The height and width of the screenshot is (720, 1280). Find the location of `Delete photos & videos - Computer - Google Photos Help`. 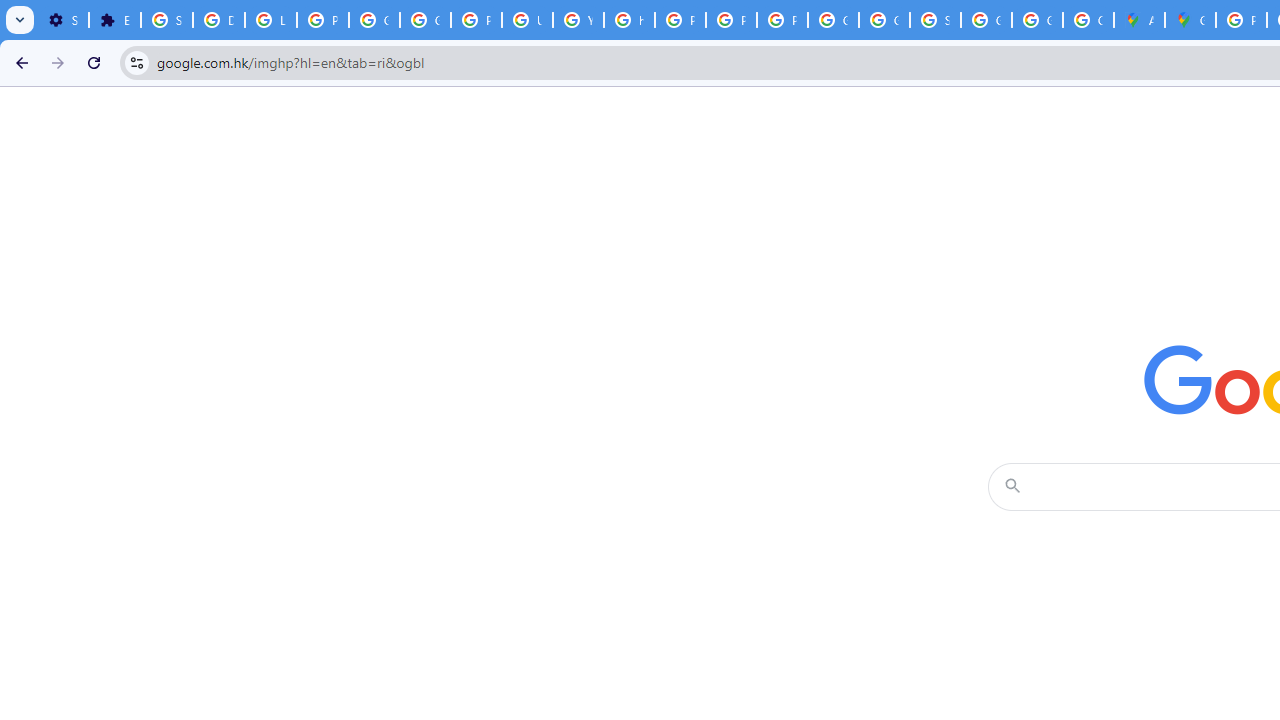

Delete photos & videos - Computer - Google Photos Help is located at coordinates (218, 20).